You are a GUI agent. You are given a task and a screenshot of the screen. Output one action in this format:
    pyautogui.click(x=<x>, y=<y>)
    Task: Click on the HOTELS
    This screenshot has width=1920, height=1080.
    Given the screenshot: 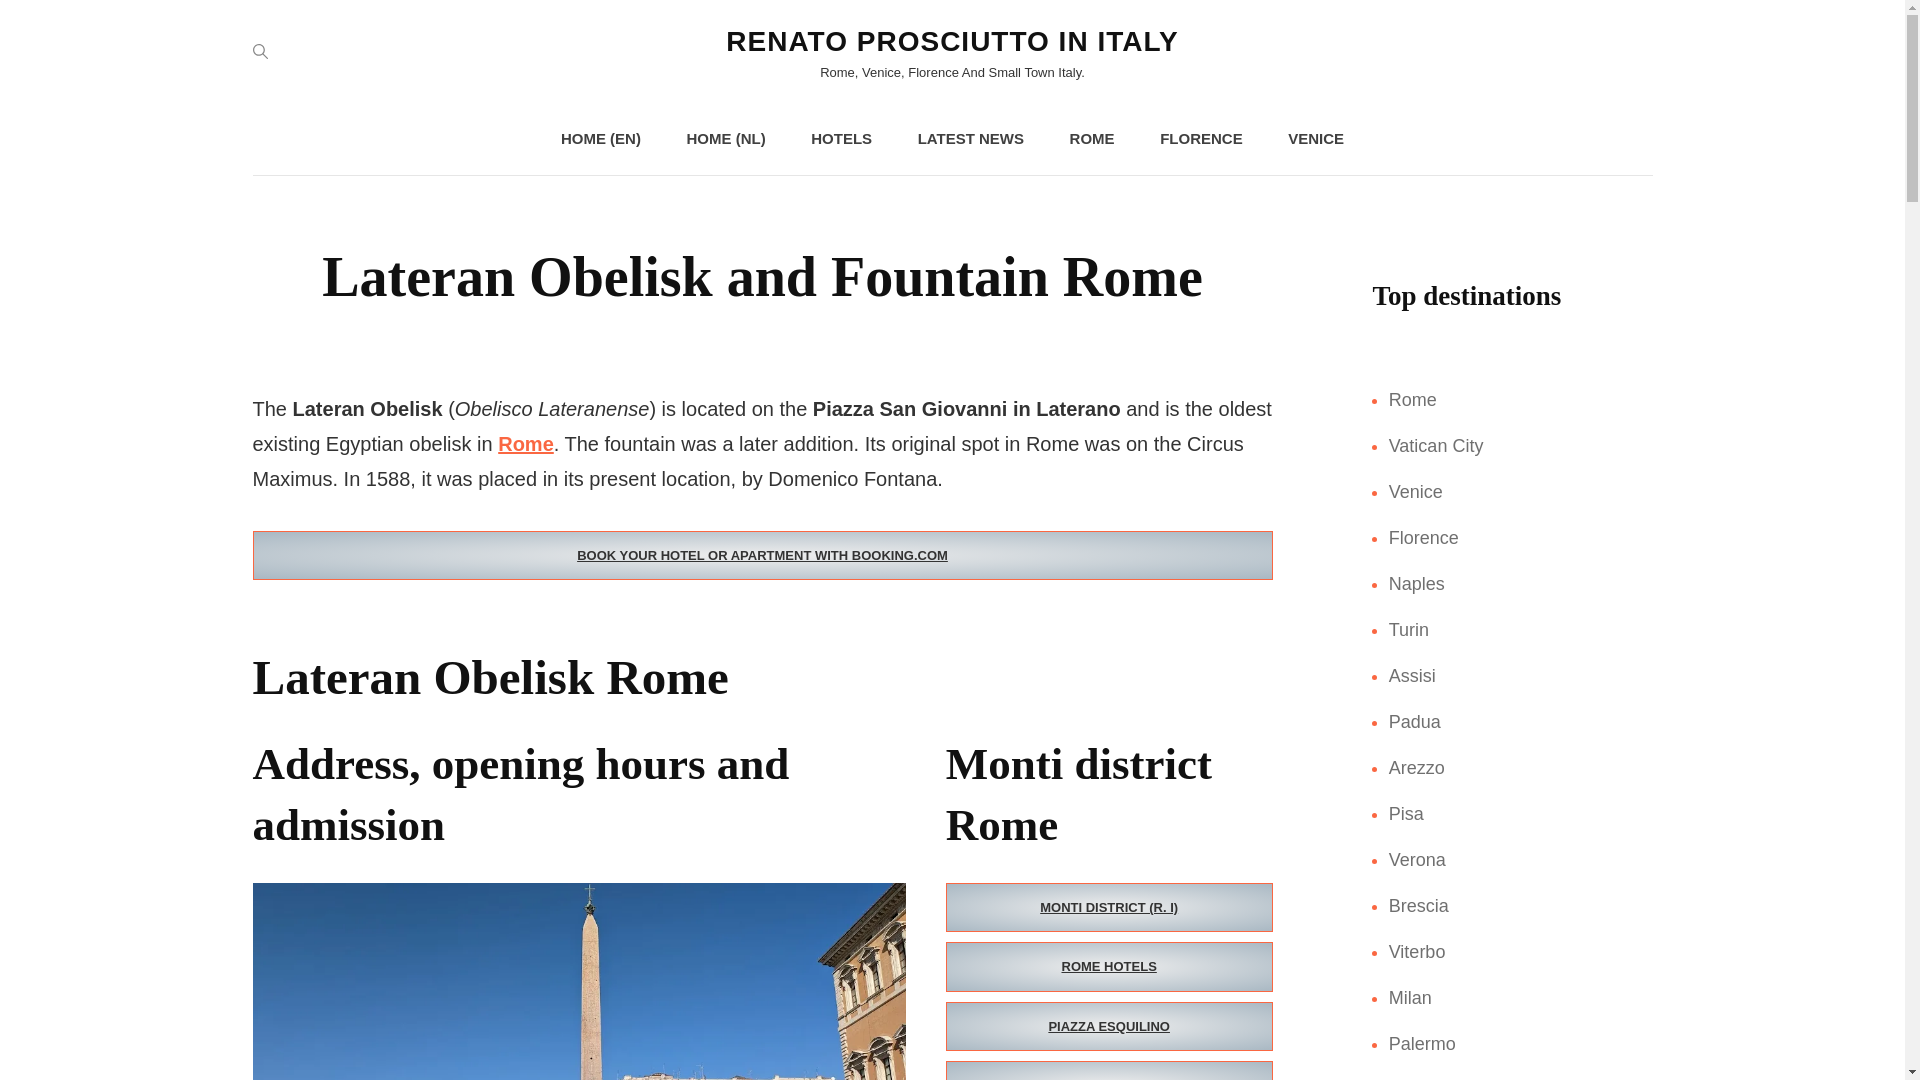 What is the action you would take?
    pyautogui.click(x=842, y=138)
    